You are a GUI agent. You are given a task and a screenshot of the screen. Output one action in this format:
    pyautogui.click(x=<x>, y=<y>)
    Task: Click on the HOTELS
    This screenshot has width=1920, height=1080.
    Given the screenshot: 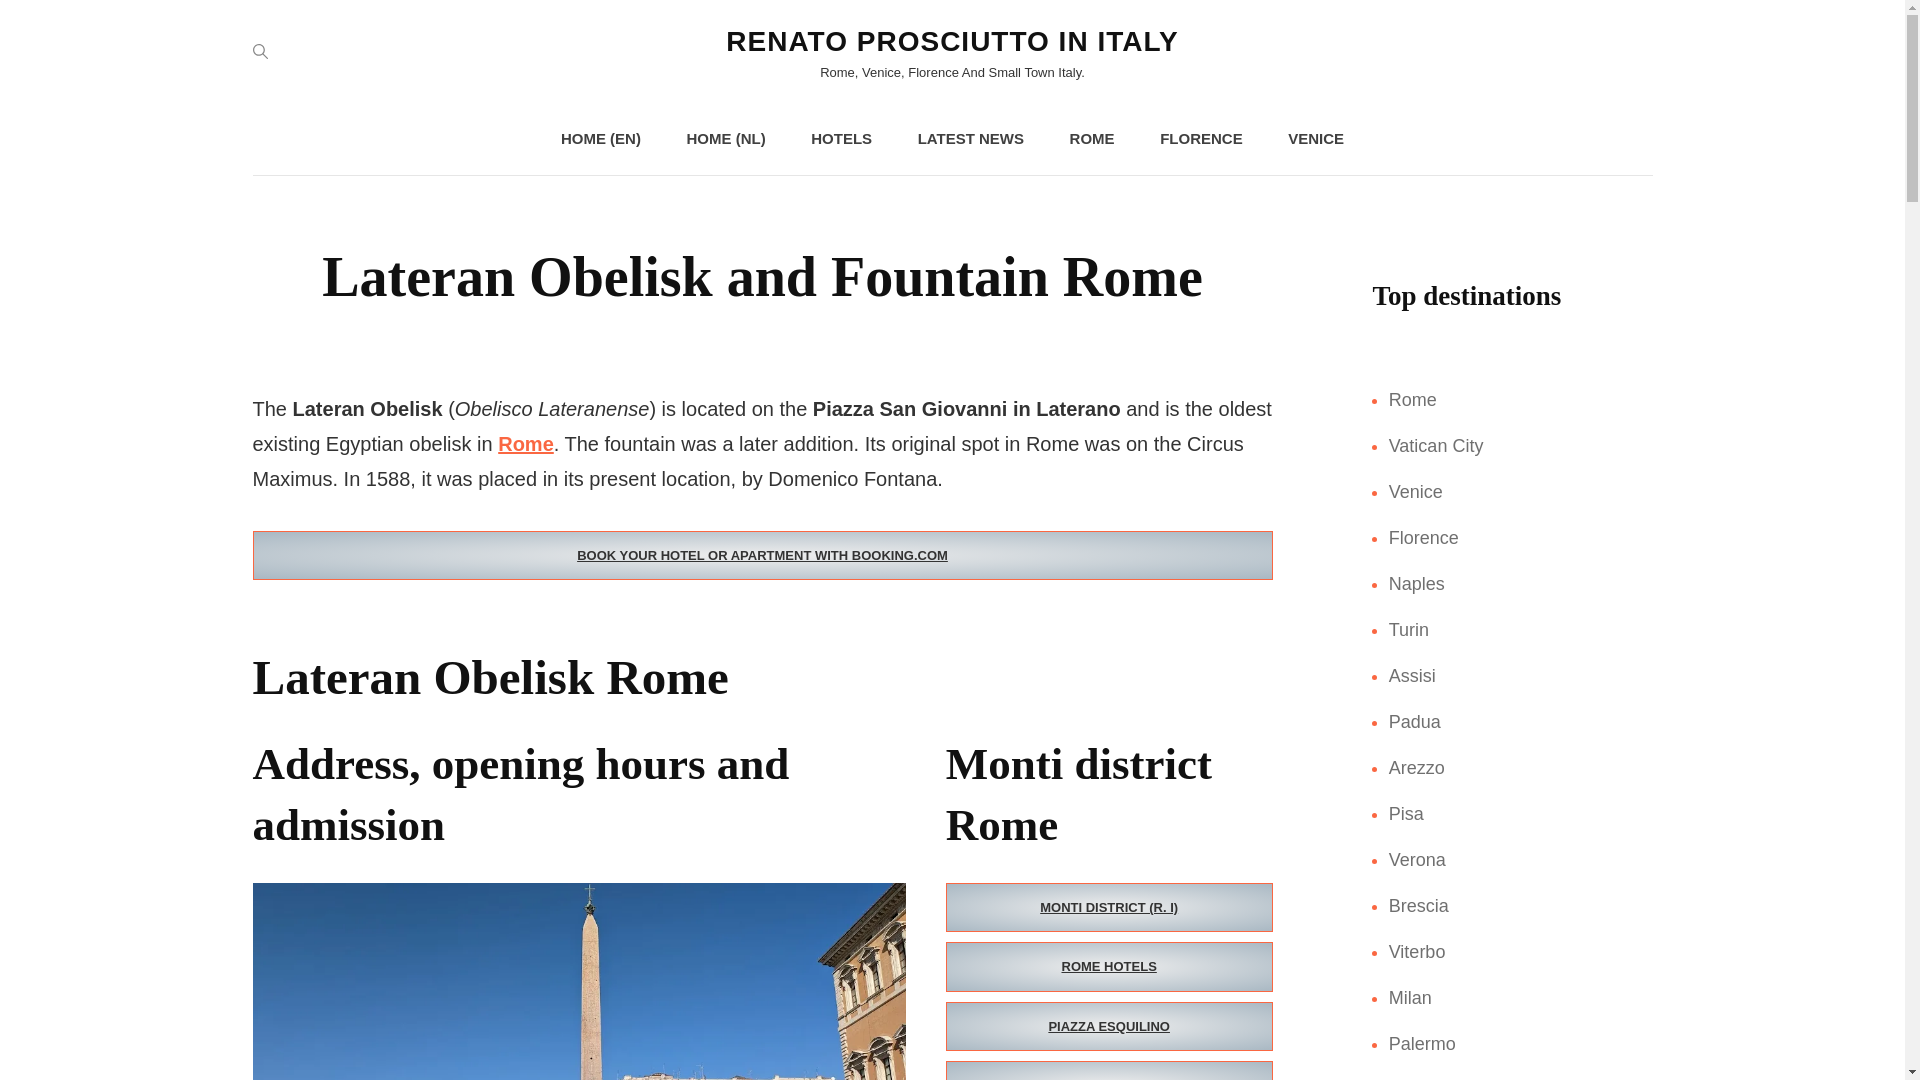 What is the action you would take?
    pyautogui.click(x=842, y=138)
    